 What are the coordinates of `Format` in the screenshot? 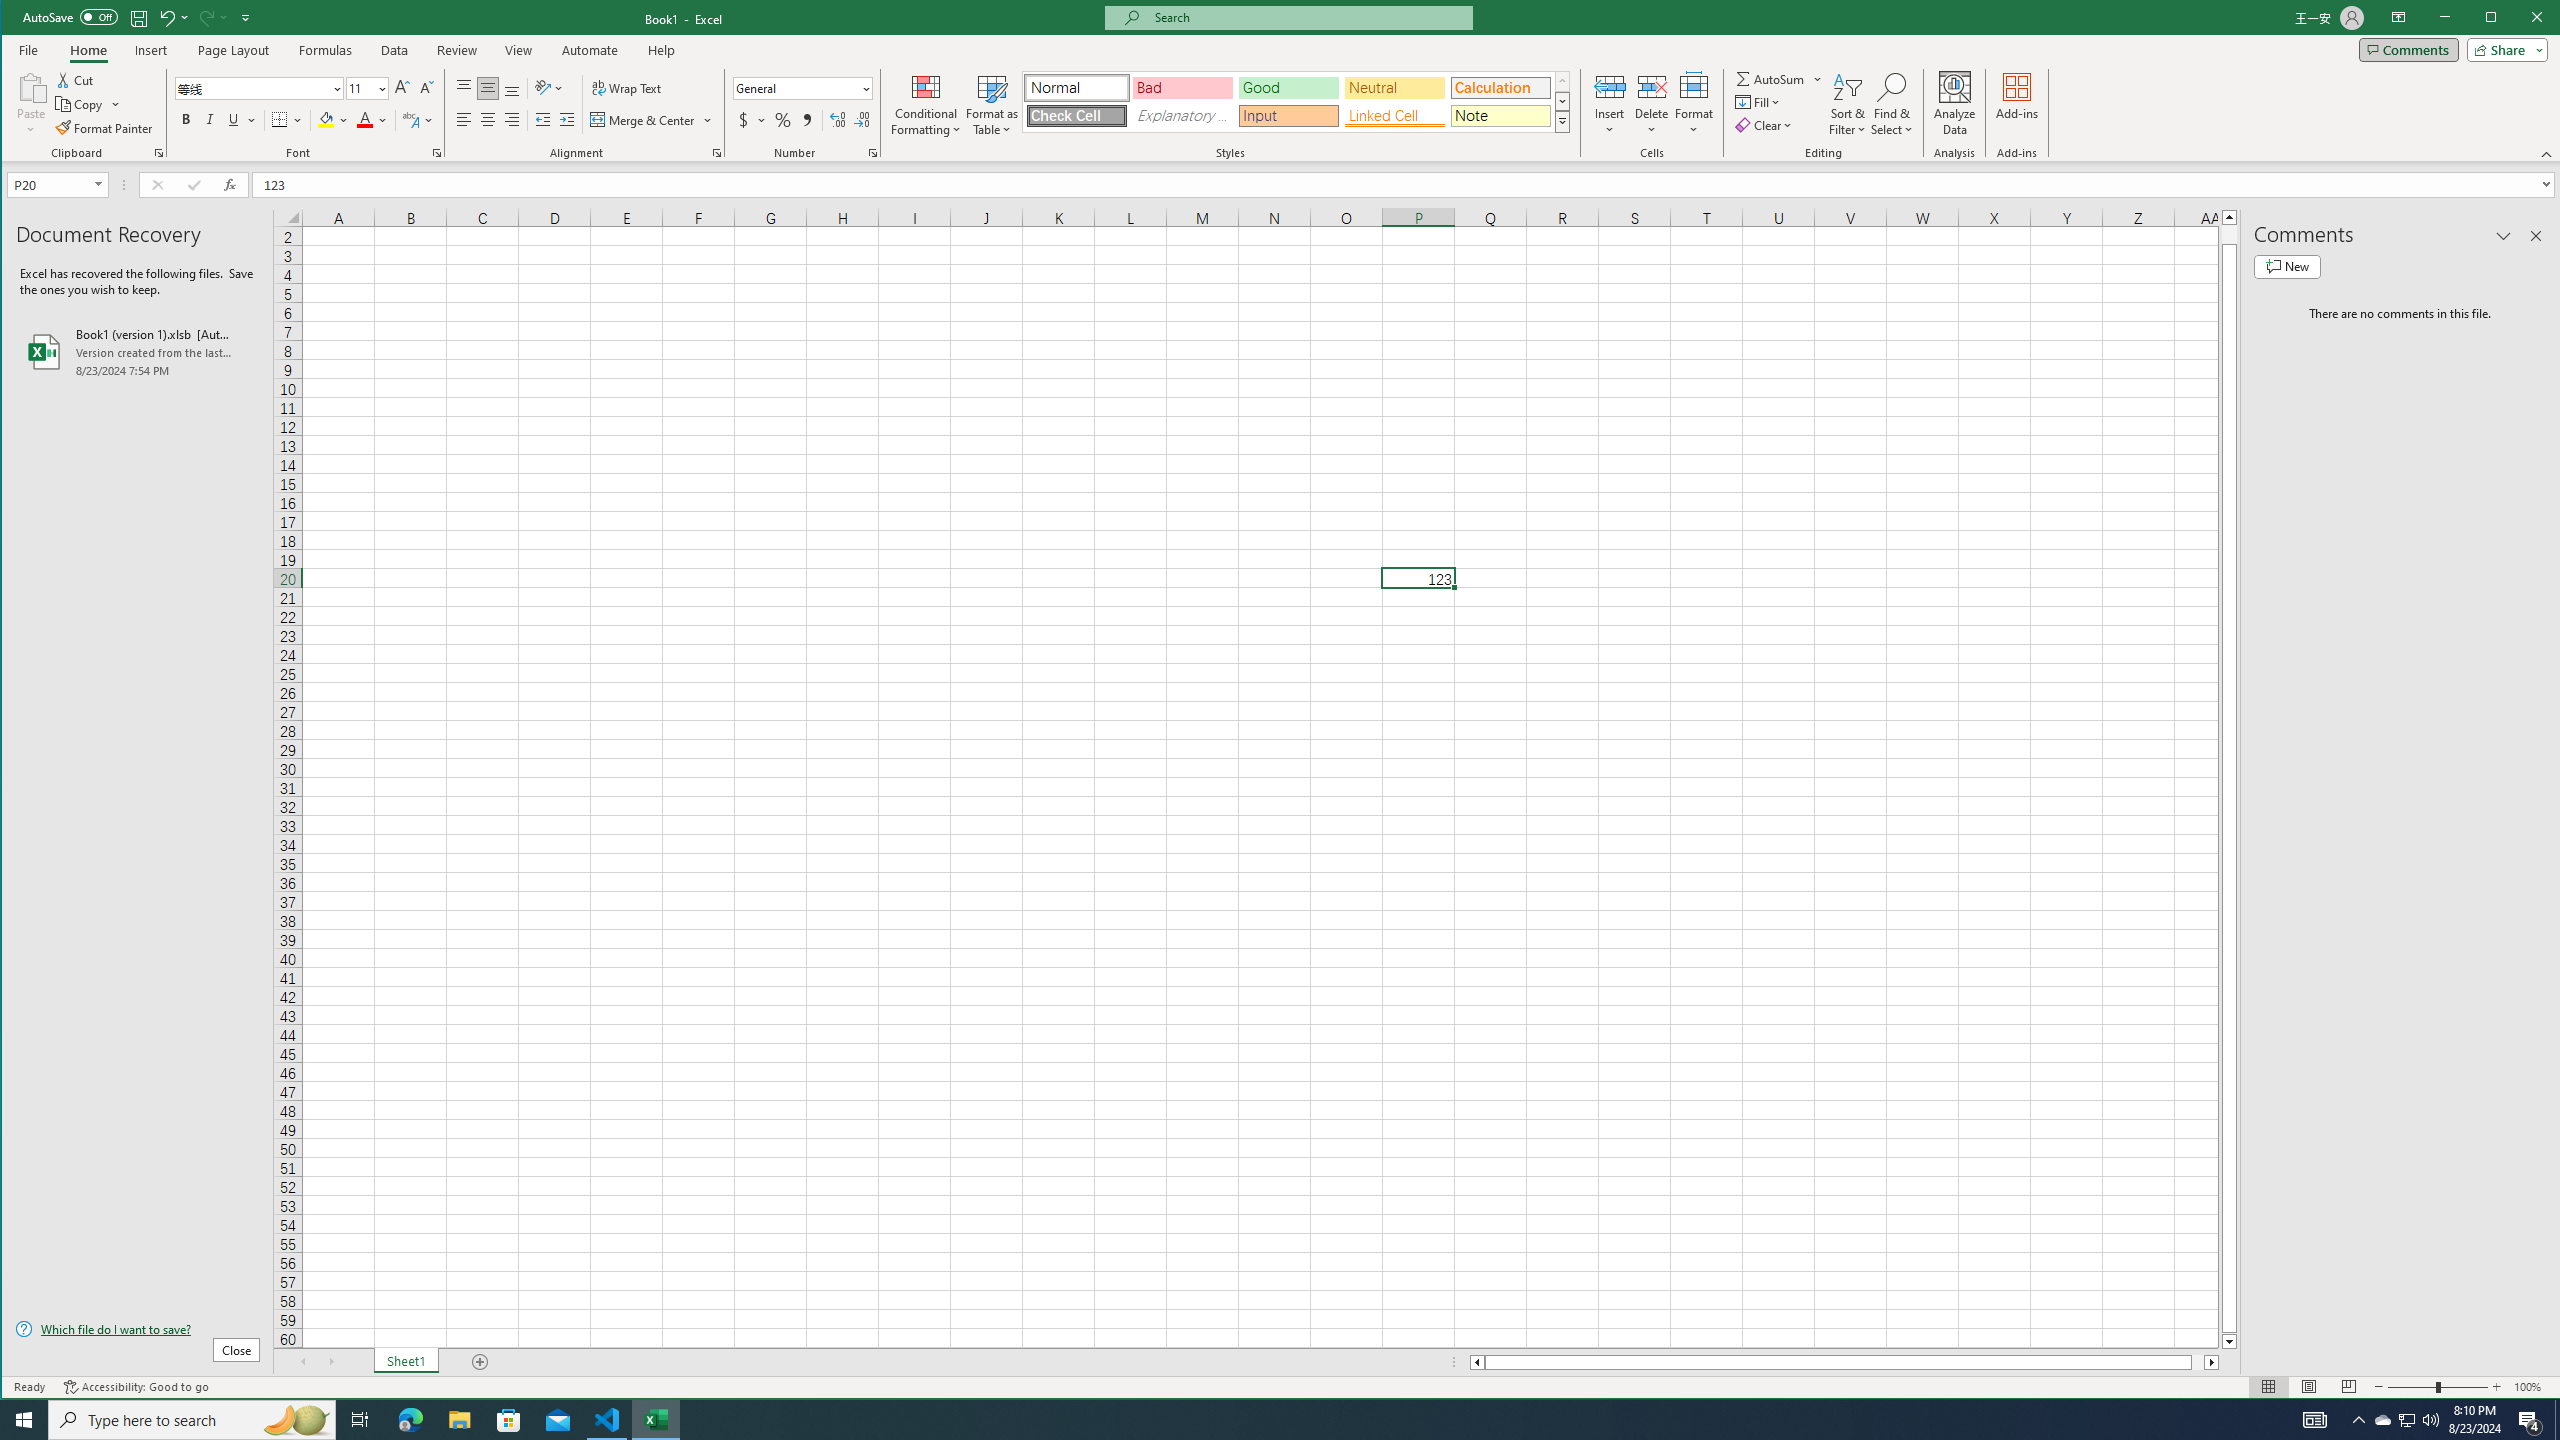 It's located at (1694, 104).